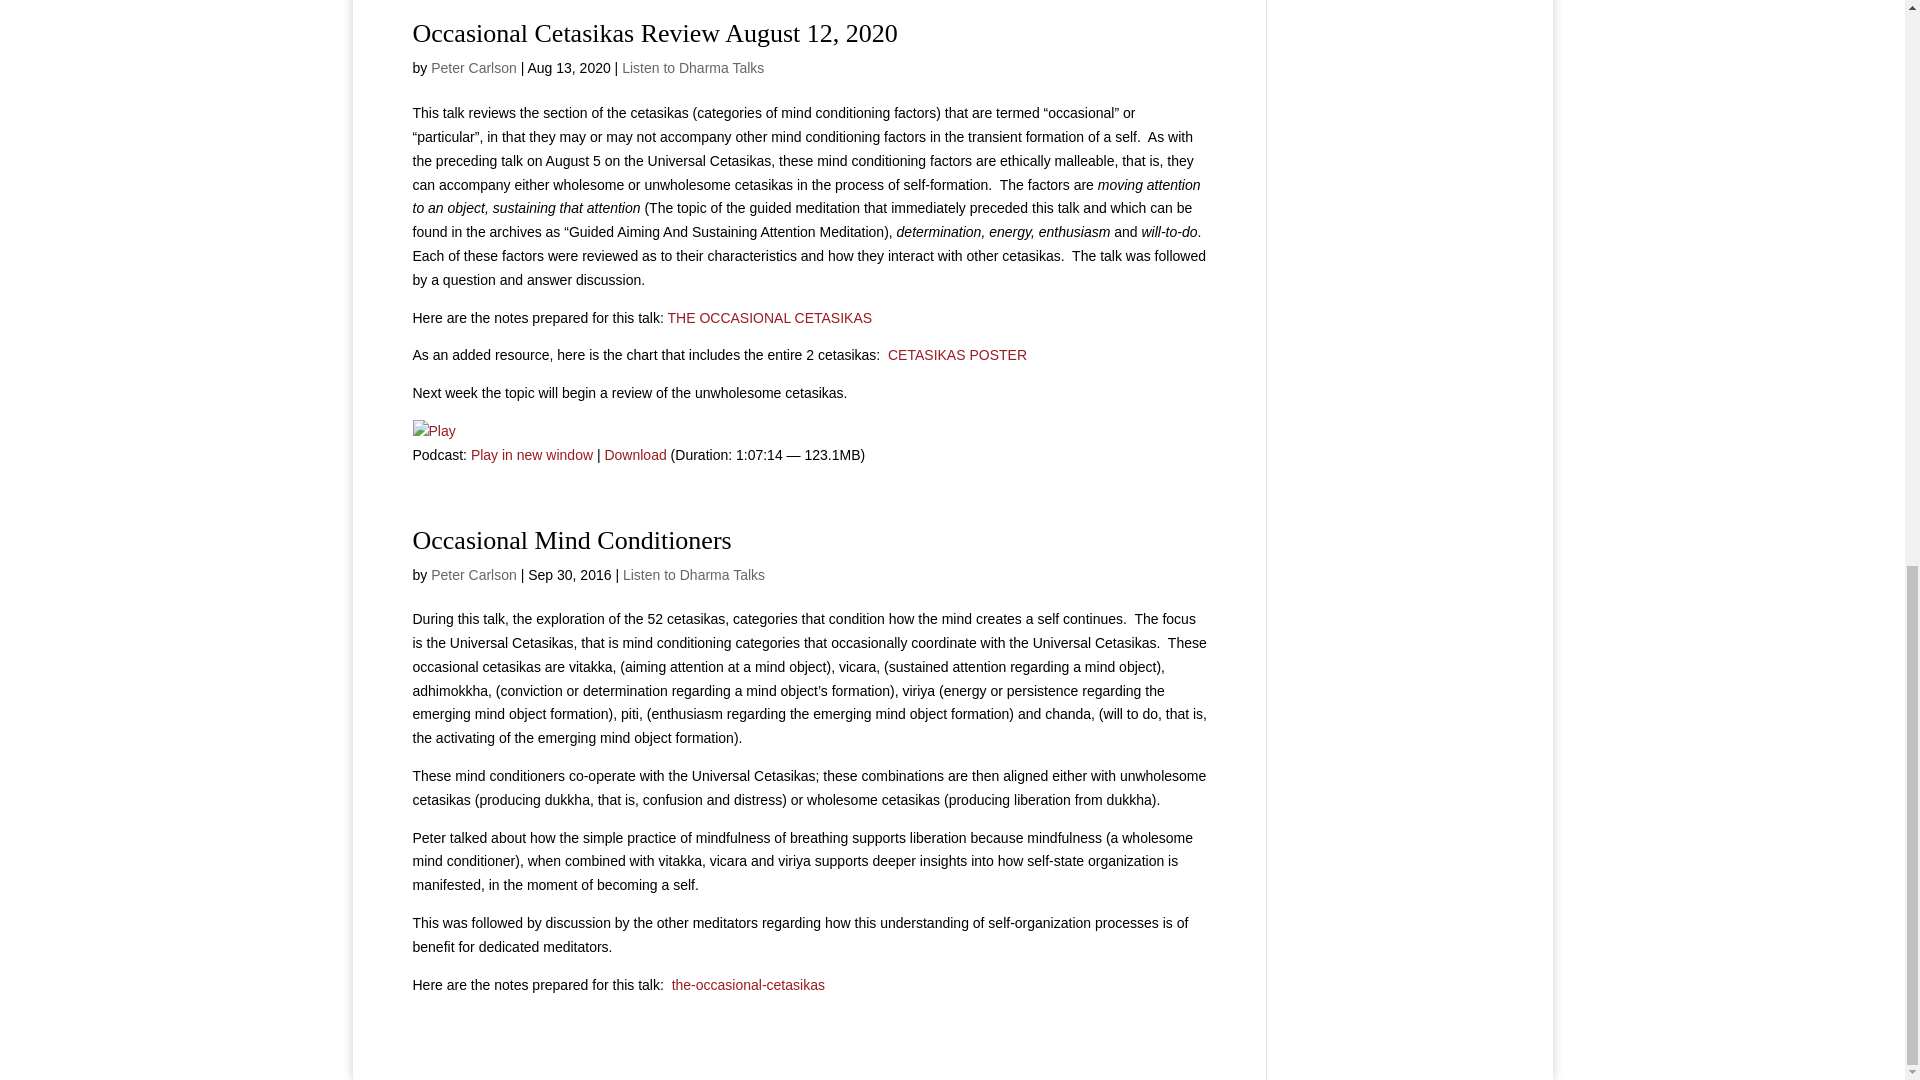 The image size is (1920, 1080). Describe the element at coordinates (434, 430) in the screenshot. I see `Play` at that location.